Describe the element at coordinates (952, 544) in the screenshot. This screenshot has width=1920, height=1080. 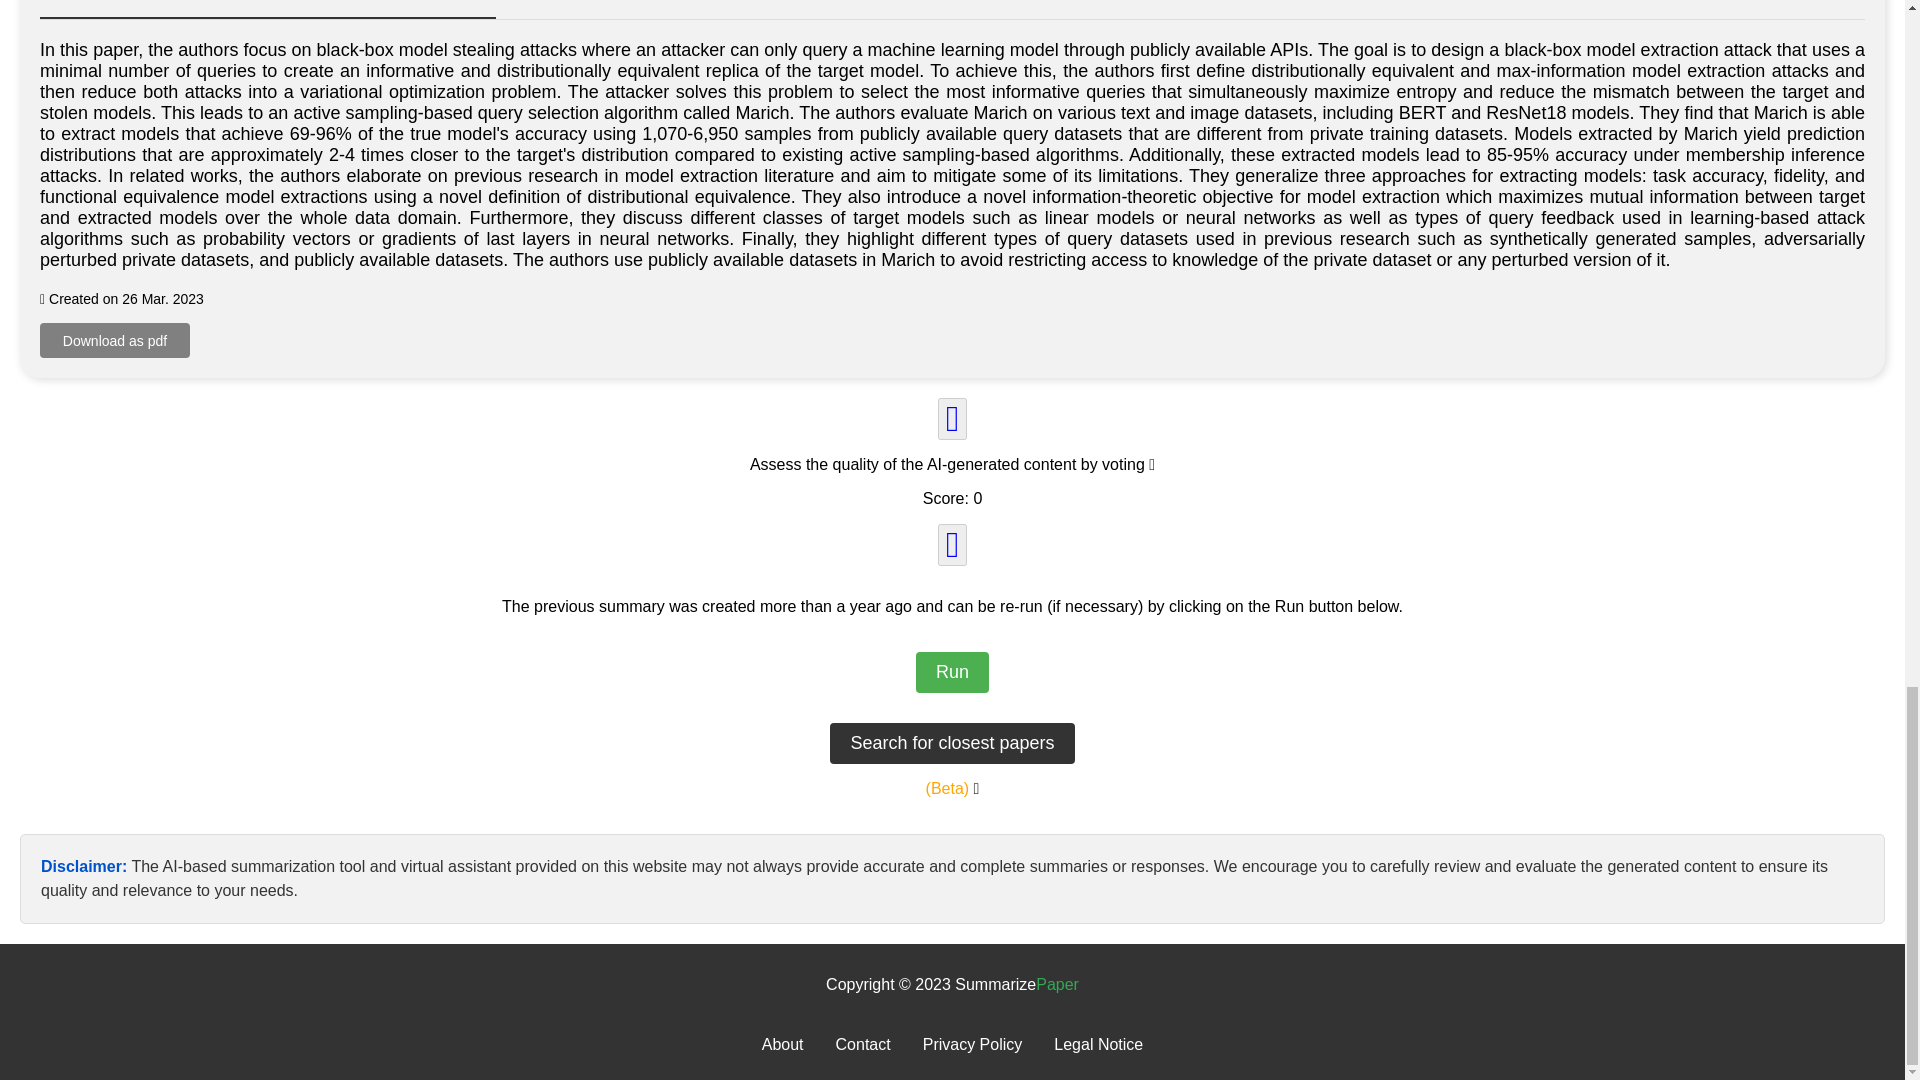
I see `down` at that location.